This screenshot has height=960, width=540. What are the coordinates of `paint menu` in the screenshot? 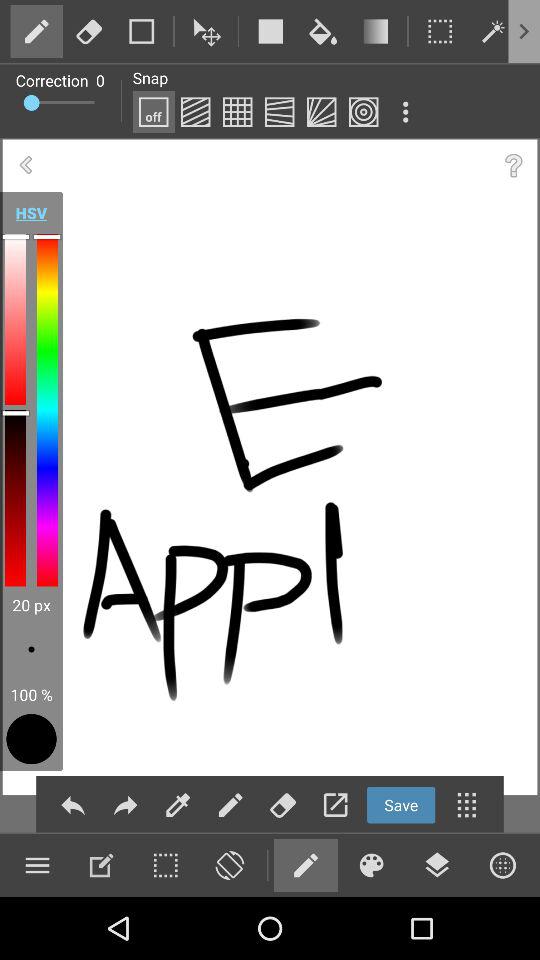 It's located at (37, 865).